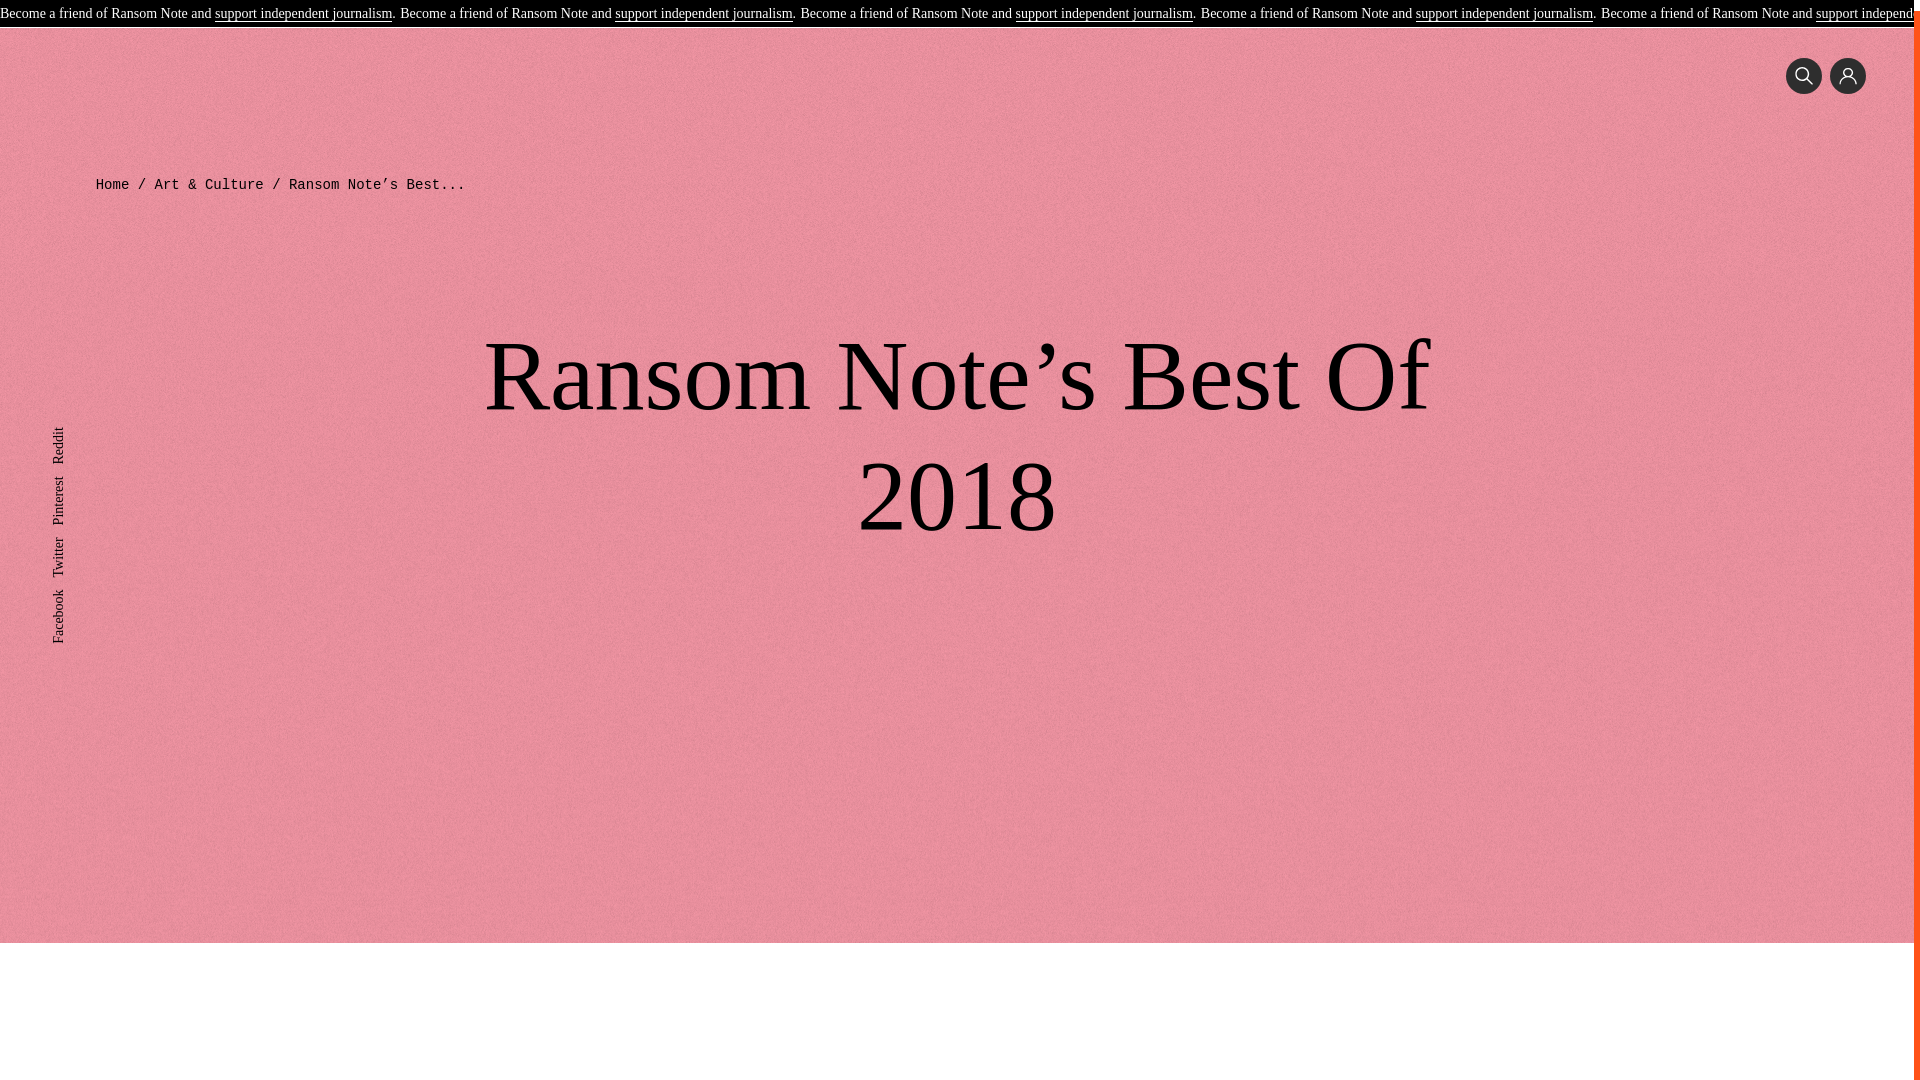 Image resolution: width=1920 pixels, height=1080 pixels. What do you see at coordinates (1504, 5) in the screenshot?
I see `support independent journalism` at bounding box center [1504, 5].